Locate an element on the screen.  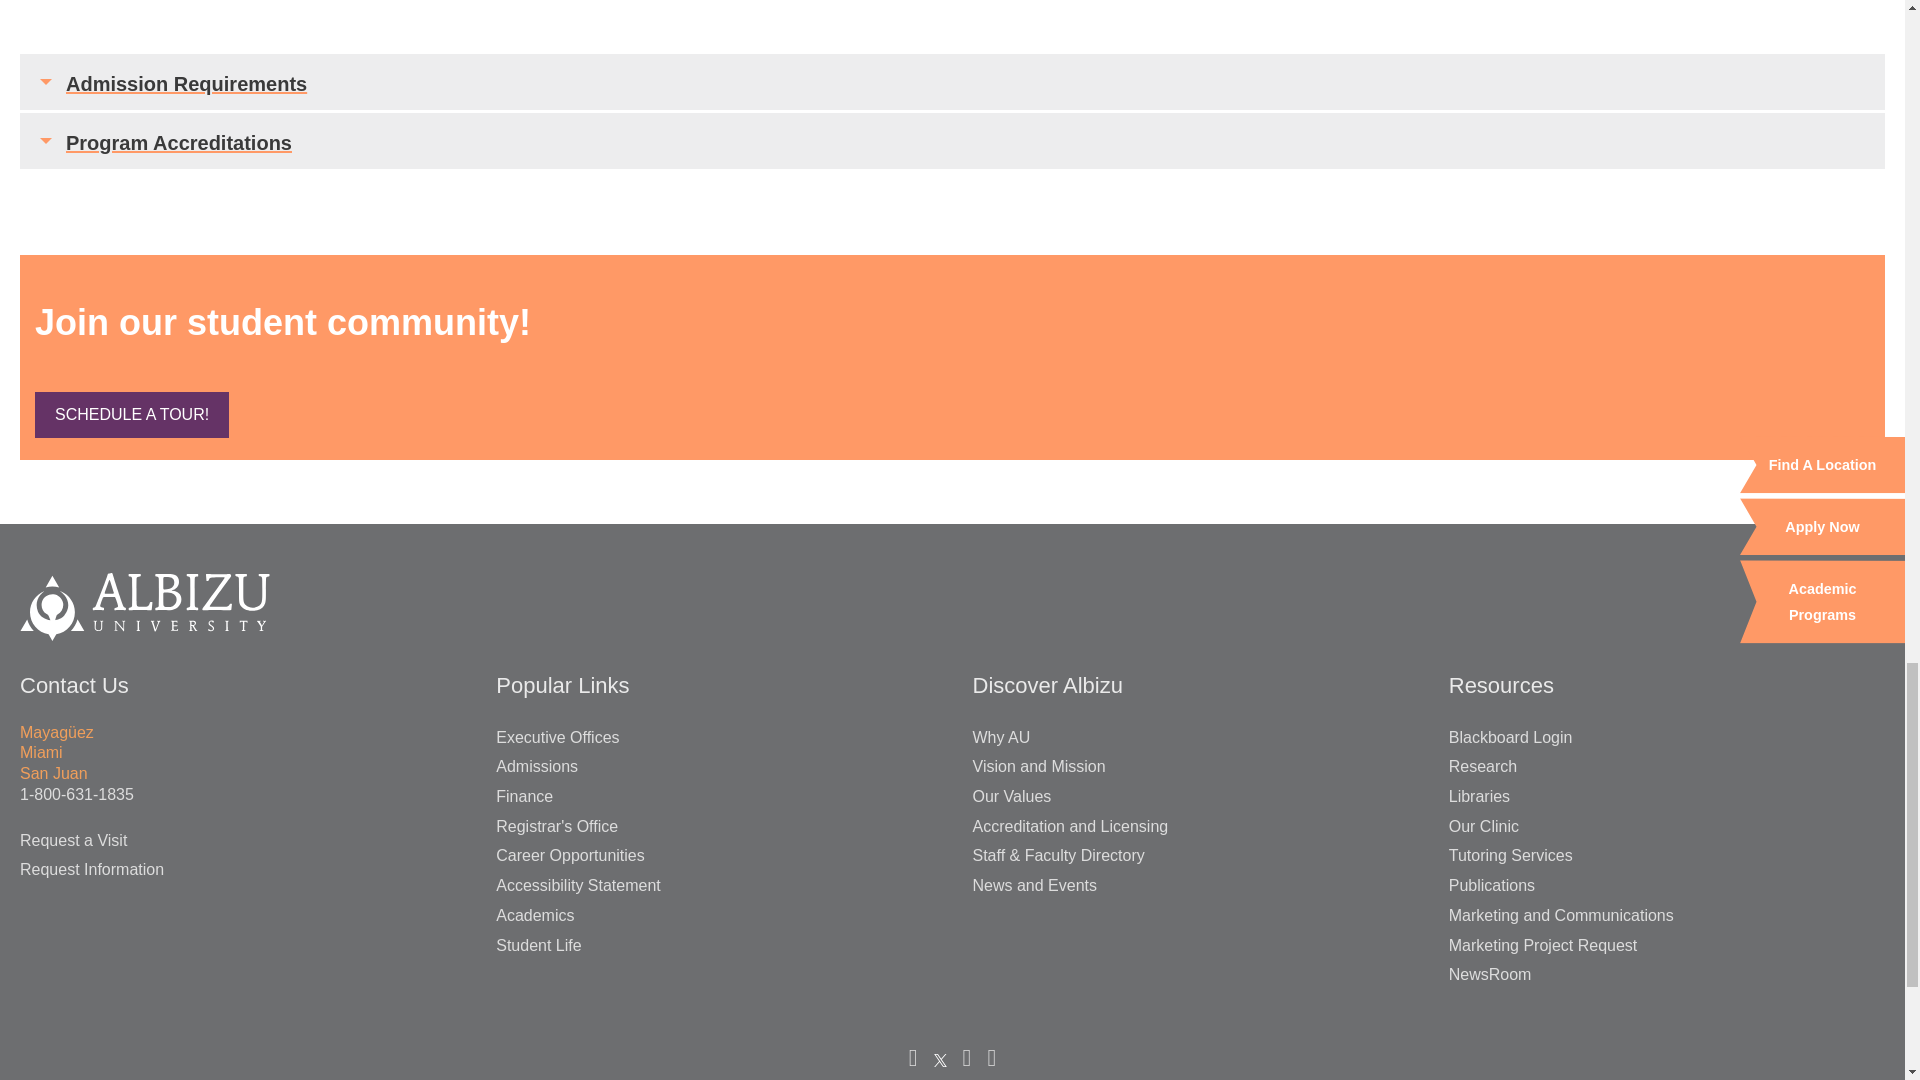
Programs is located at coordinates (131, 415).